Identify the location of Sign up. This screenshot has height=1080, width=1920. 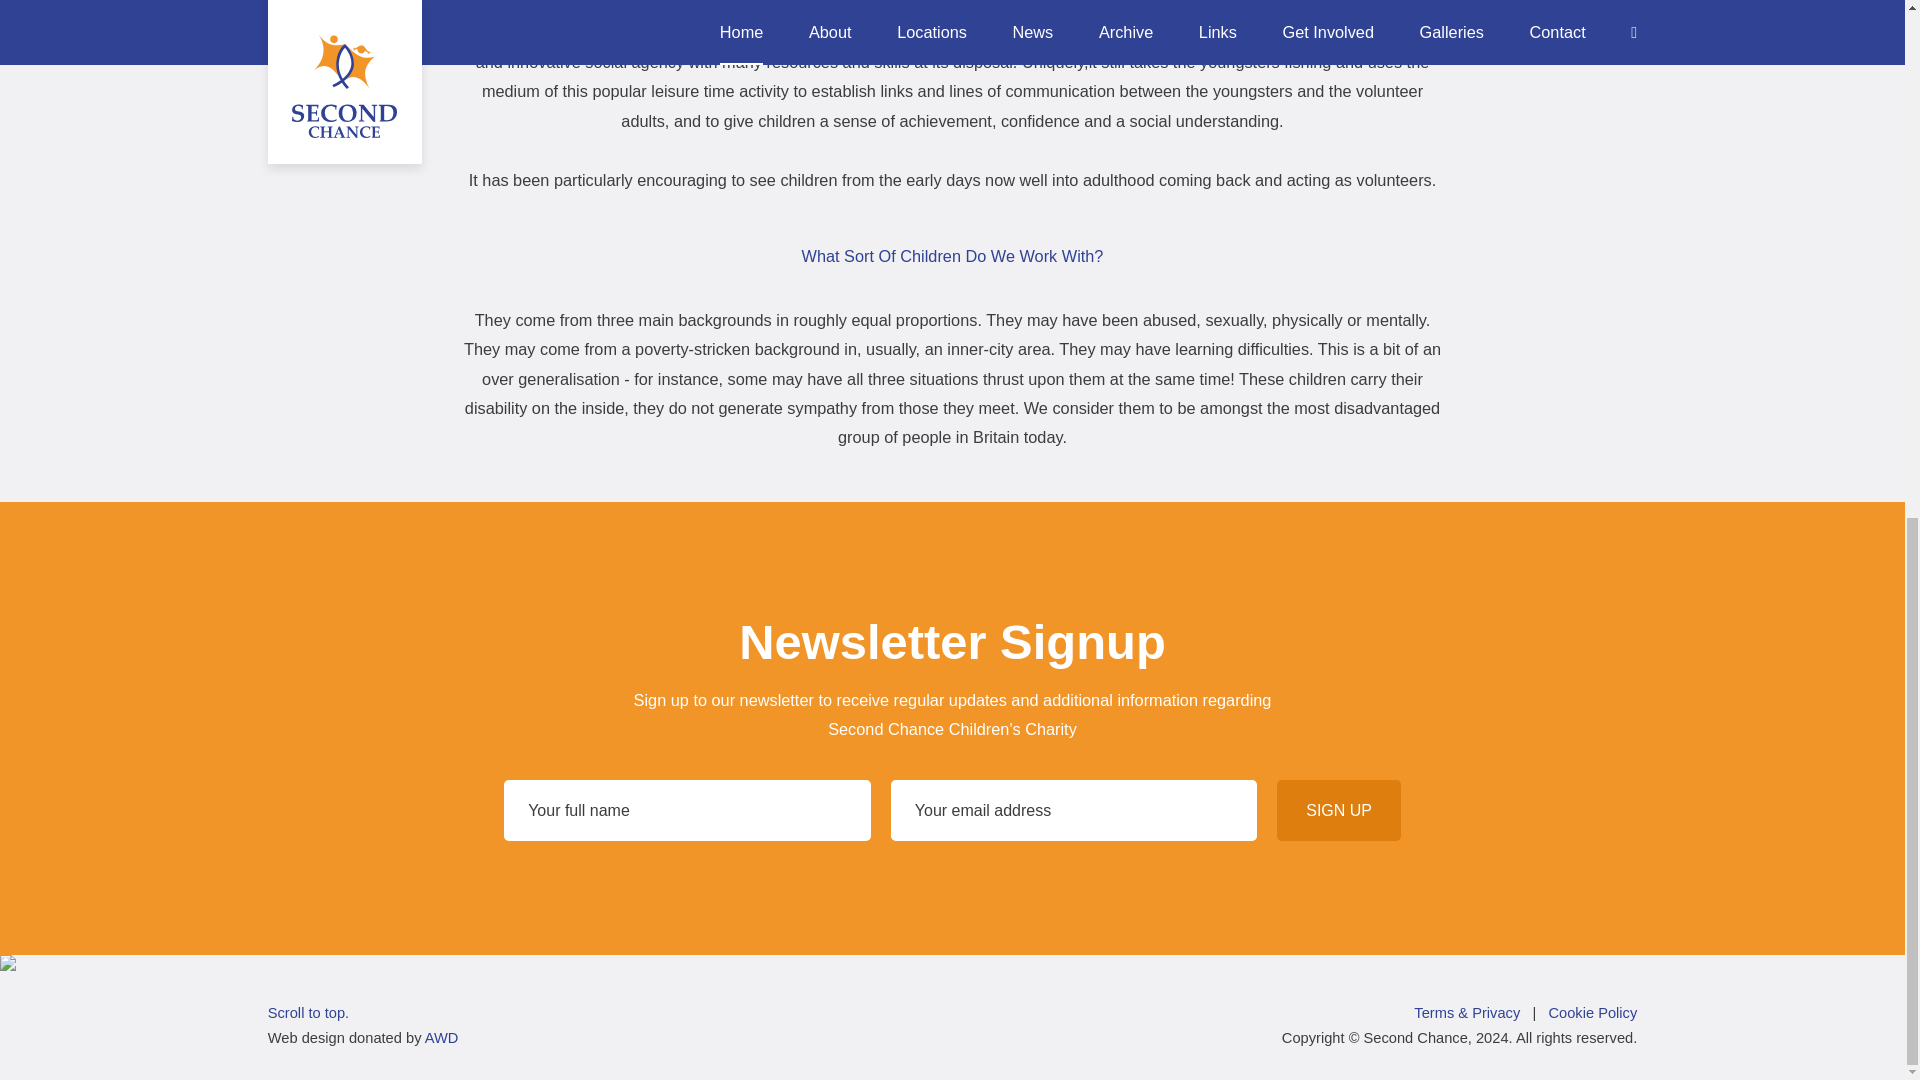
(1338, 810).